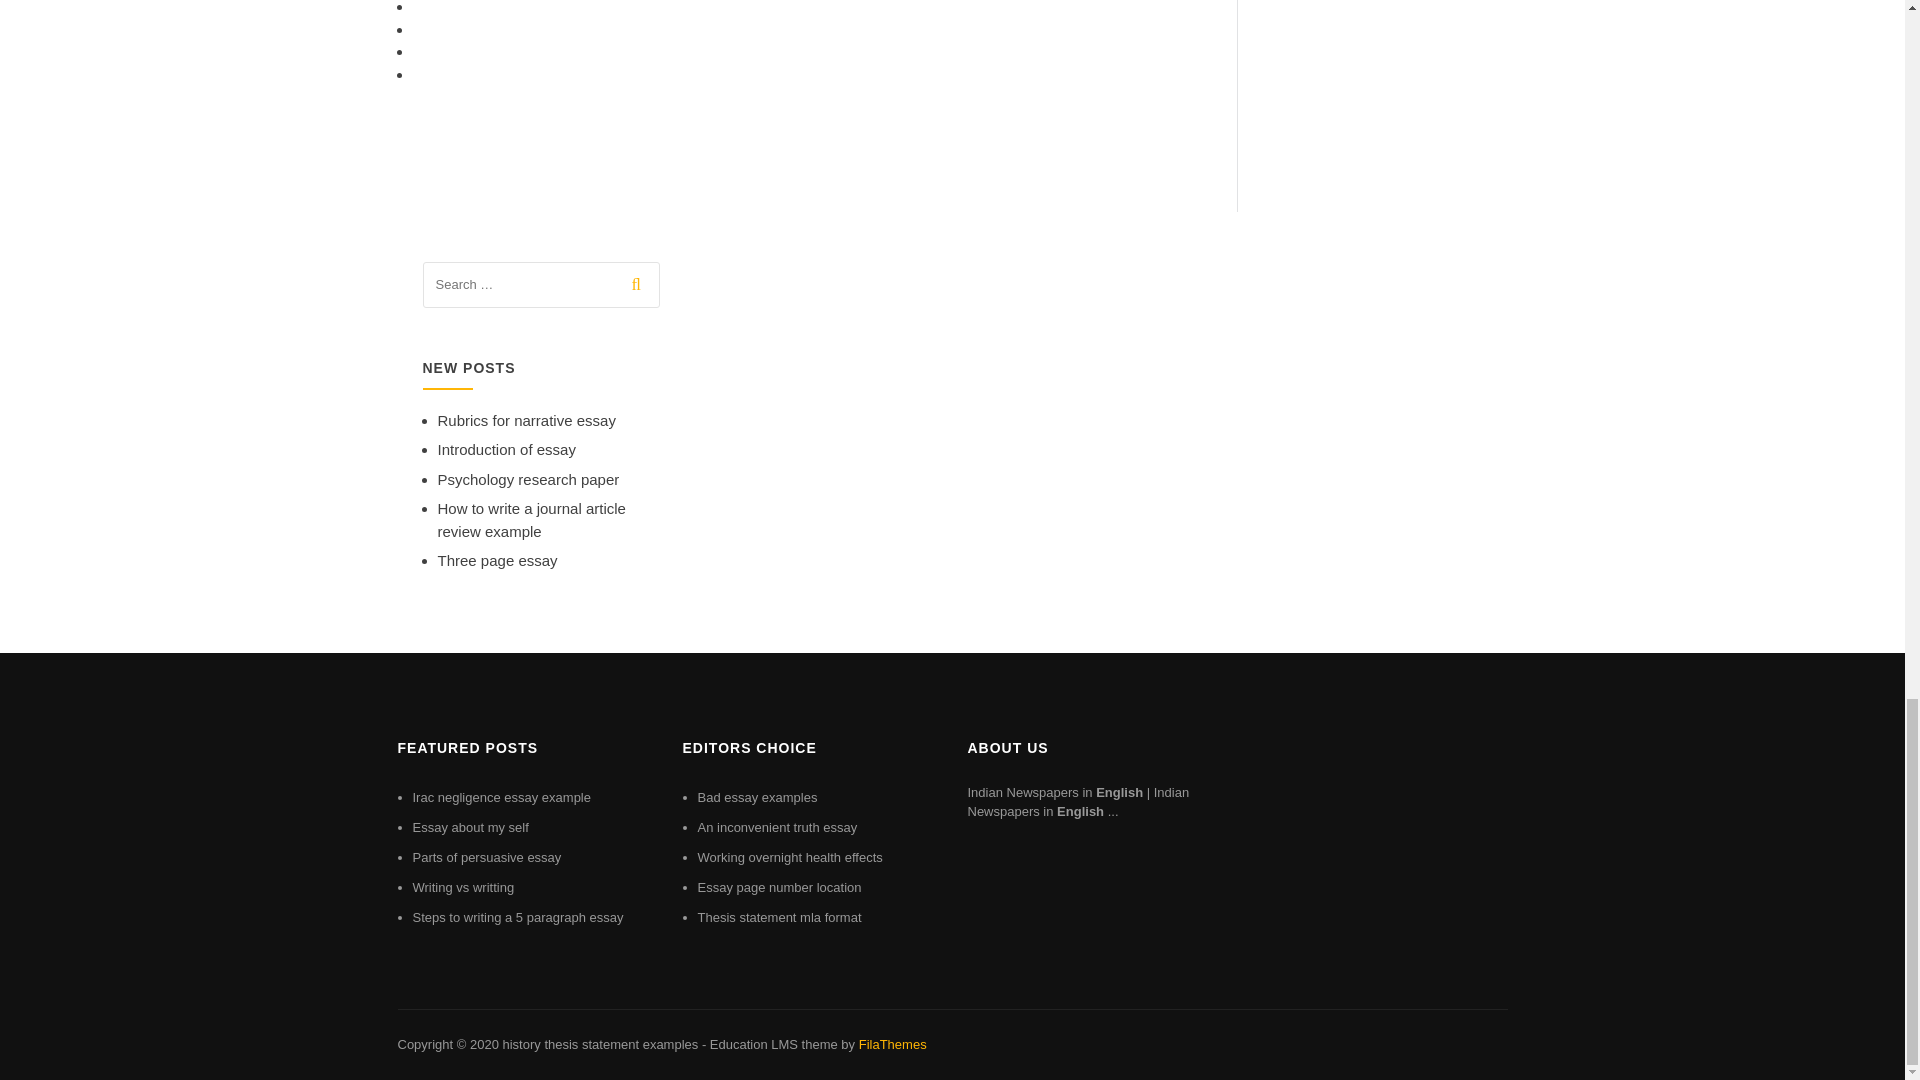 The width and height of the screenshot is (1920, 1080). I want to click on Rubrics for narrative essay, so click(526, 420).